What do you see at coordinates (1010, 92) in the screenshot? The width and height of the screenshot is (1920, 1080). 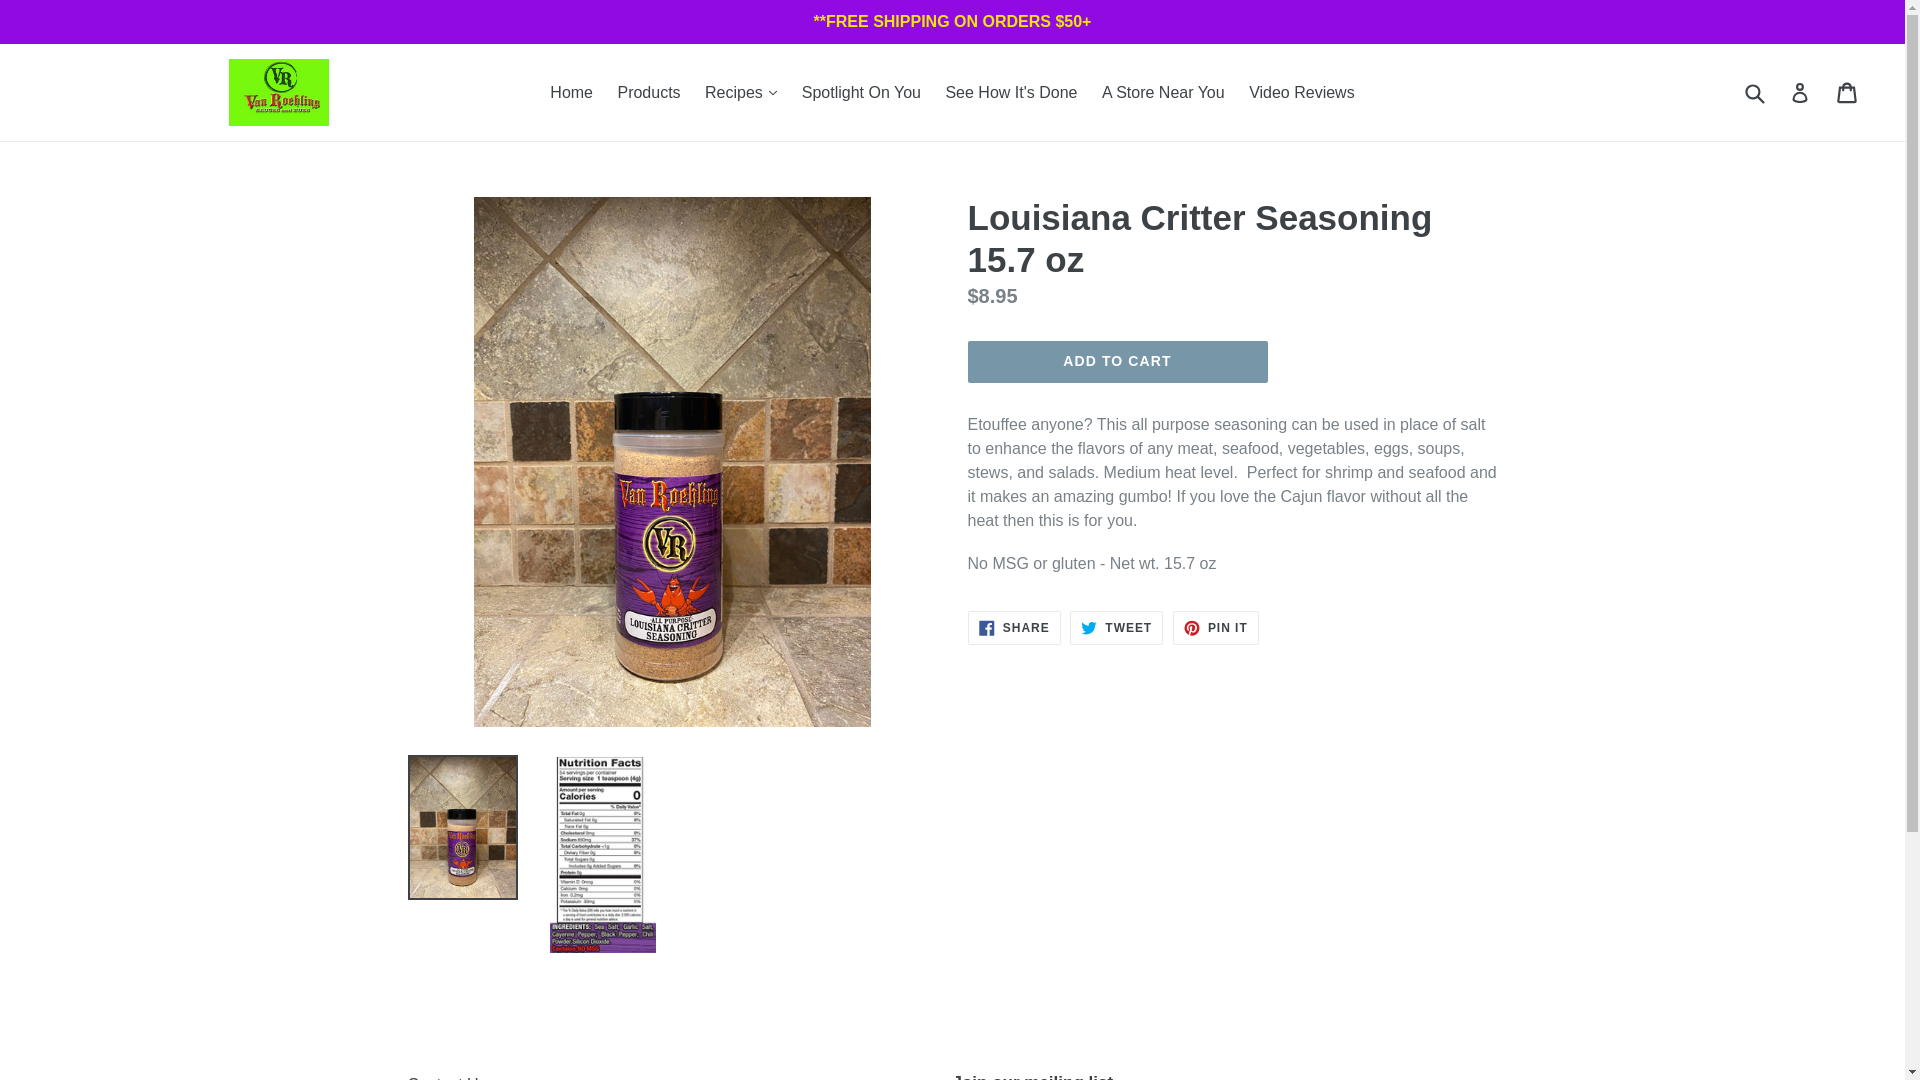 I see `See How It's Done` at bounding box center [1010, 92].